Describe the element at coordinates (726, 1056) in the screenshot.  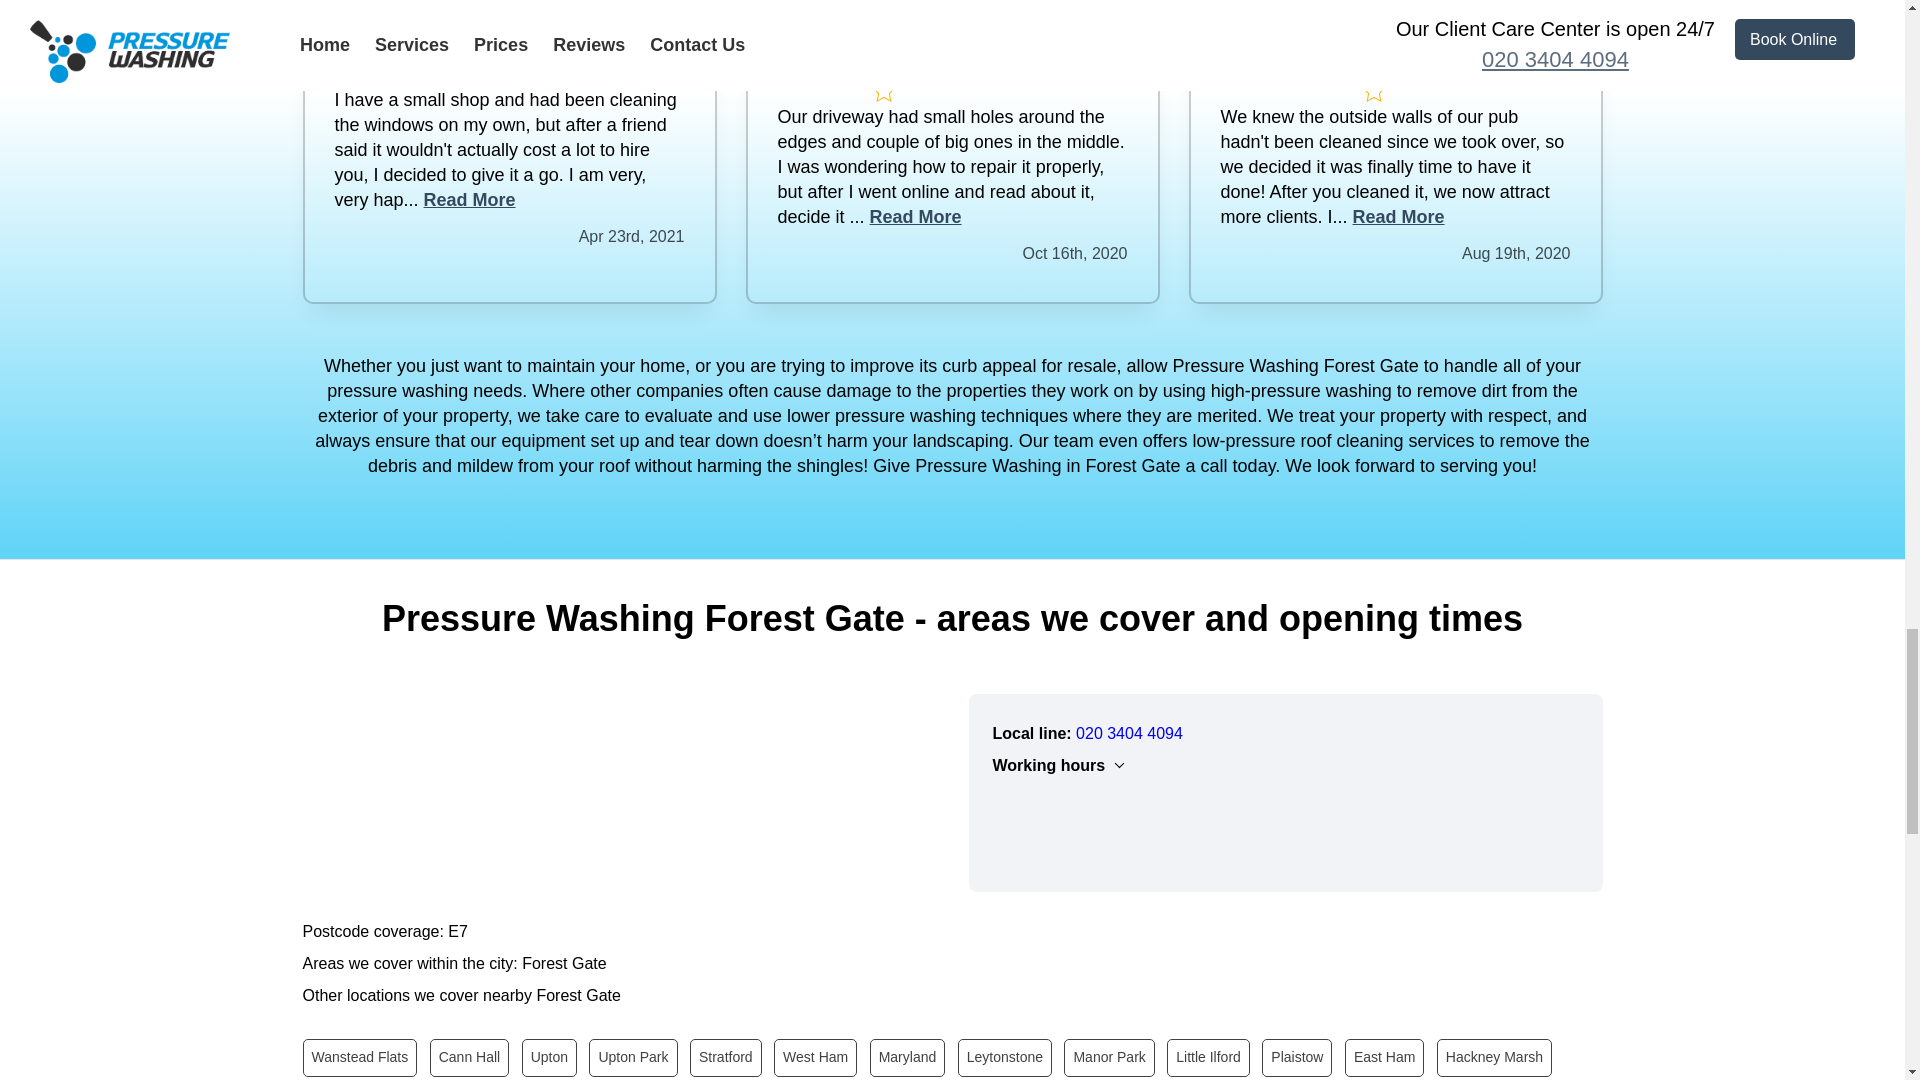
I see `Stratford` at that location.